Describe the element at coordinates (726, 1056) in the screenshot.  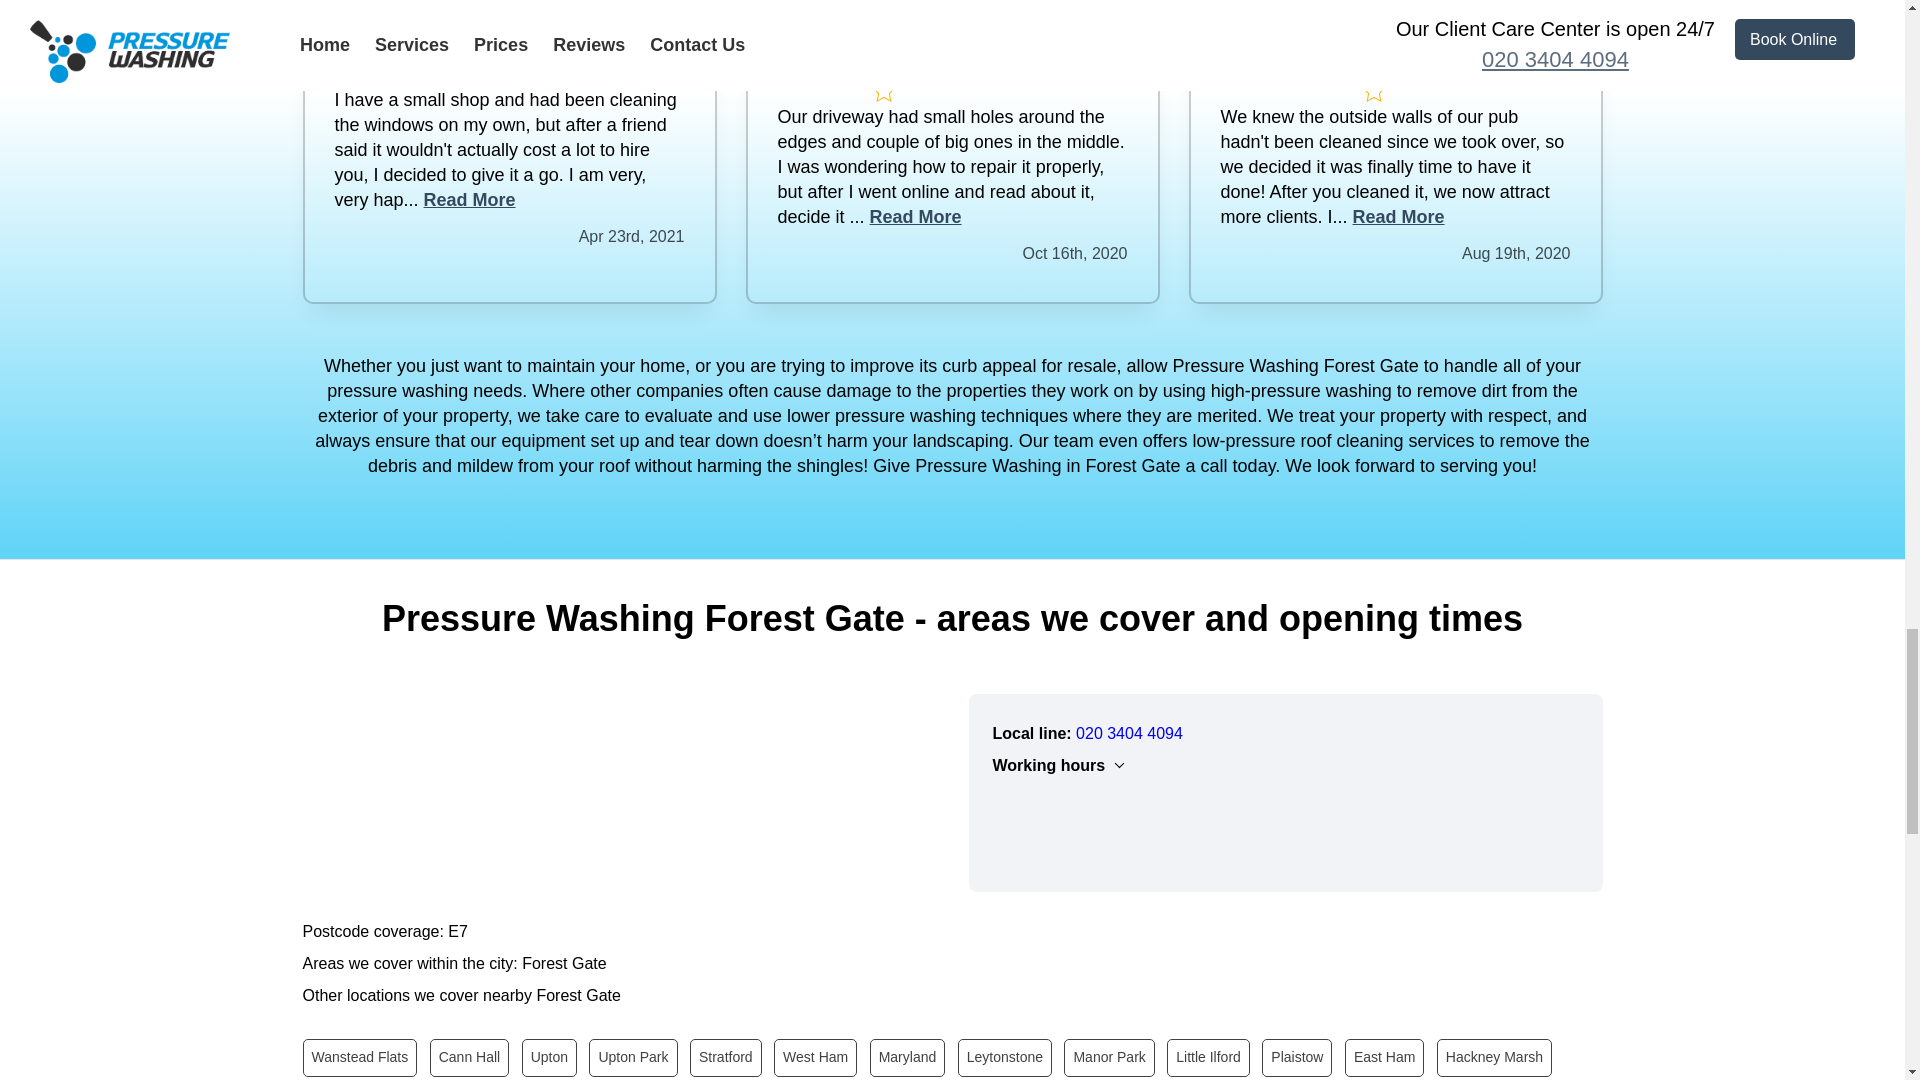
I see `Stratford` at that location.